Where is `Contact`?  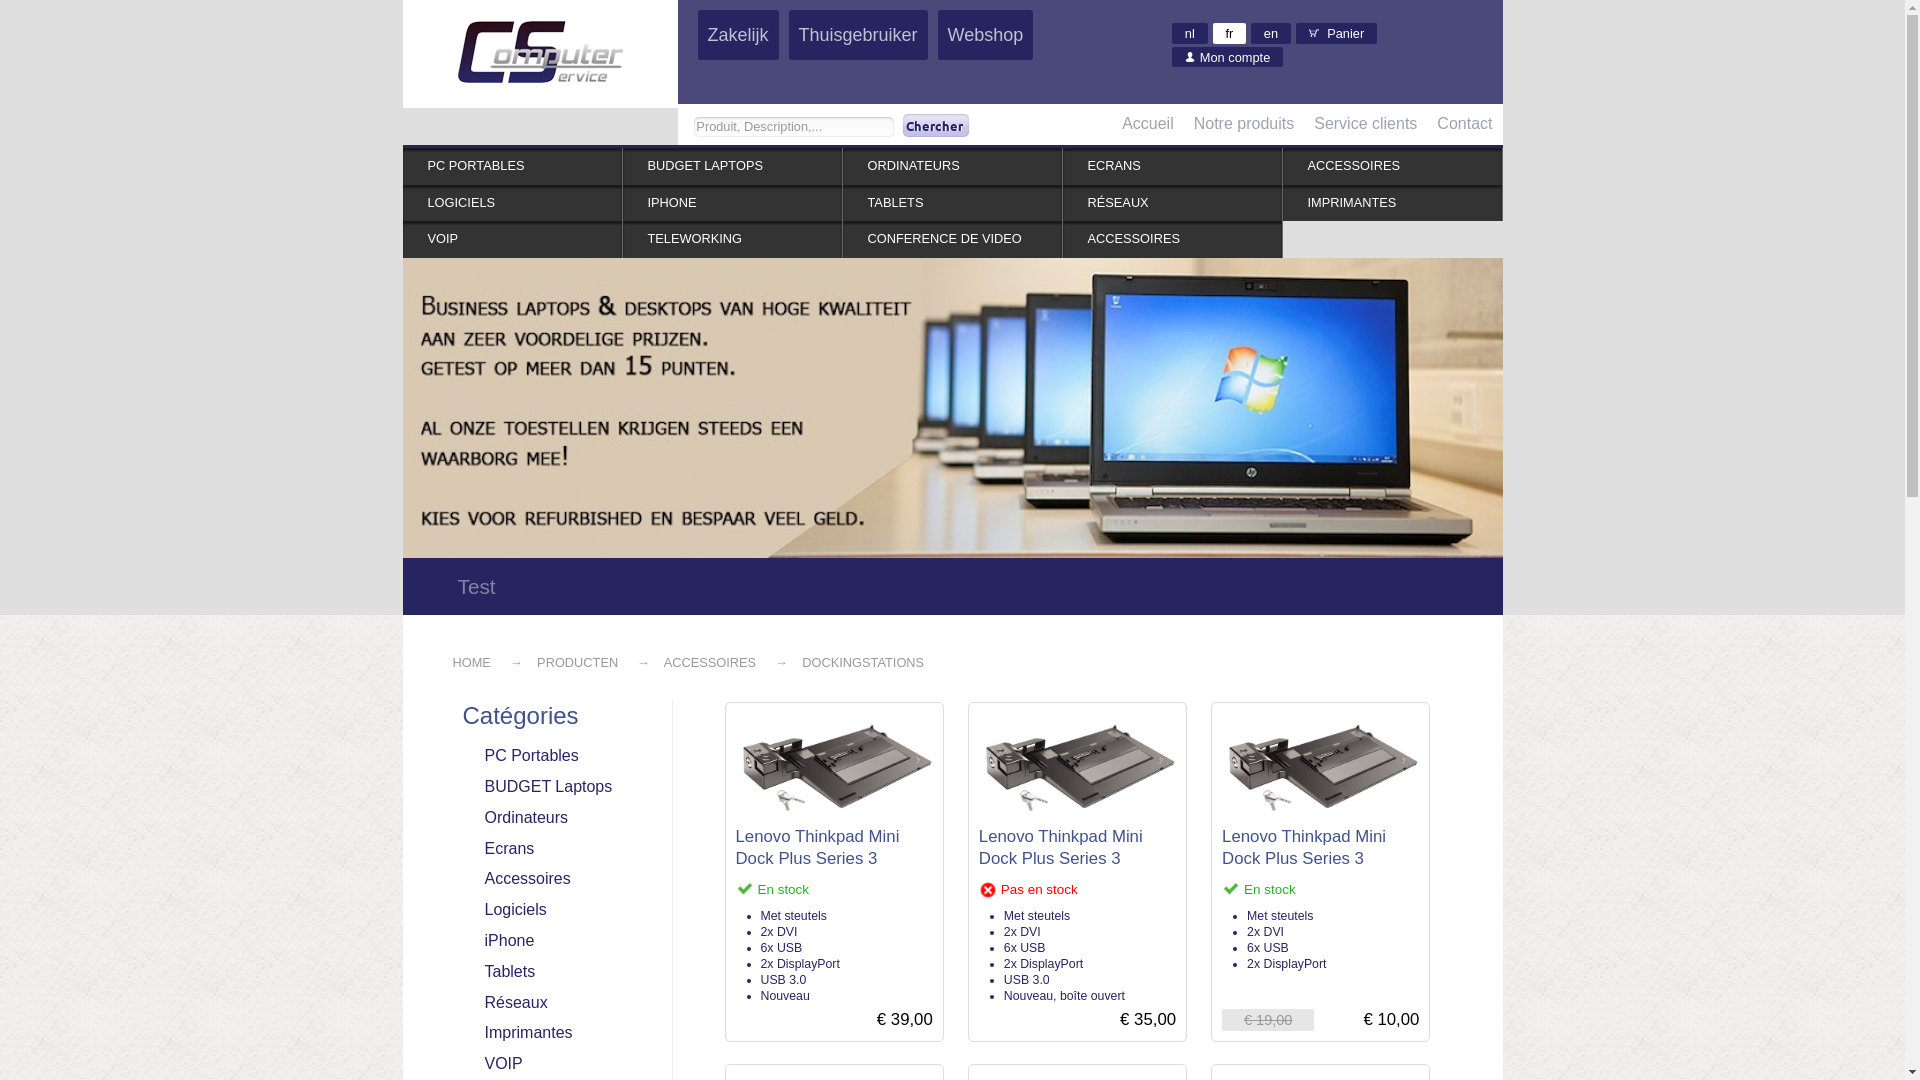
Contact is located at coordinates (1464, 124).